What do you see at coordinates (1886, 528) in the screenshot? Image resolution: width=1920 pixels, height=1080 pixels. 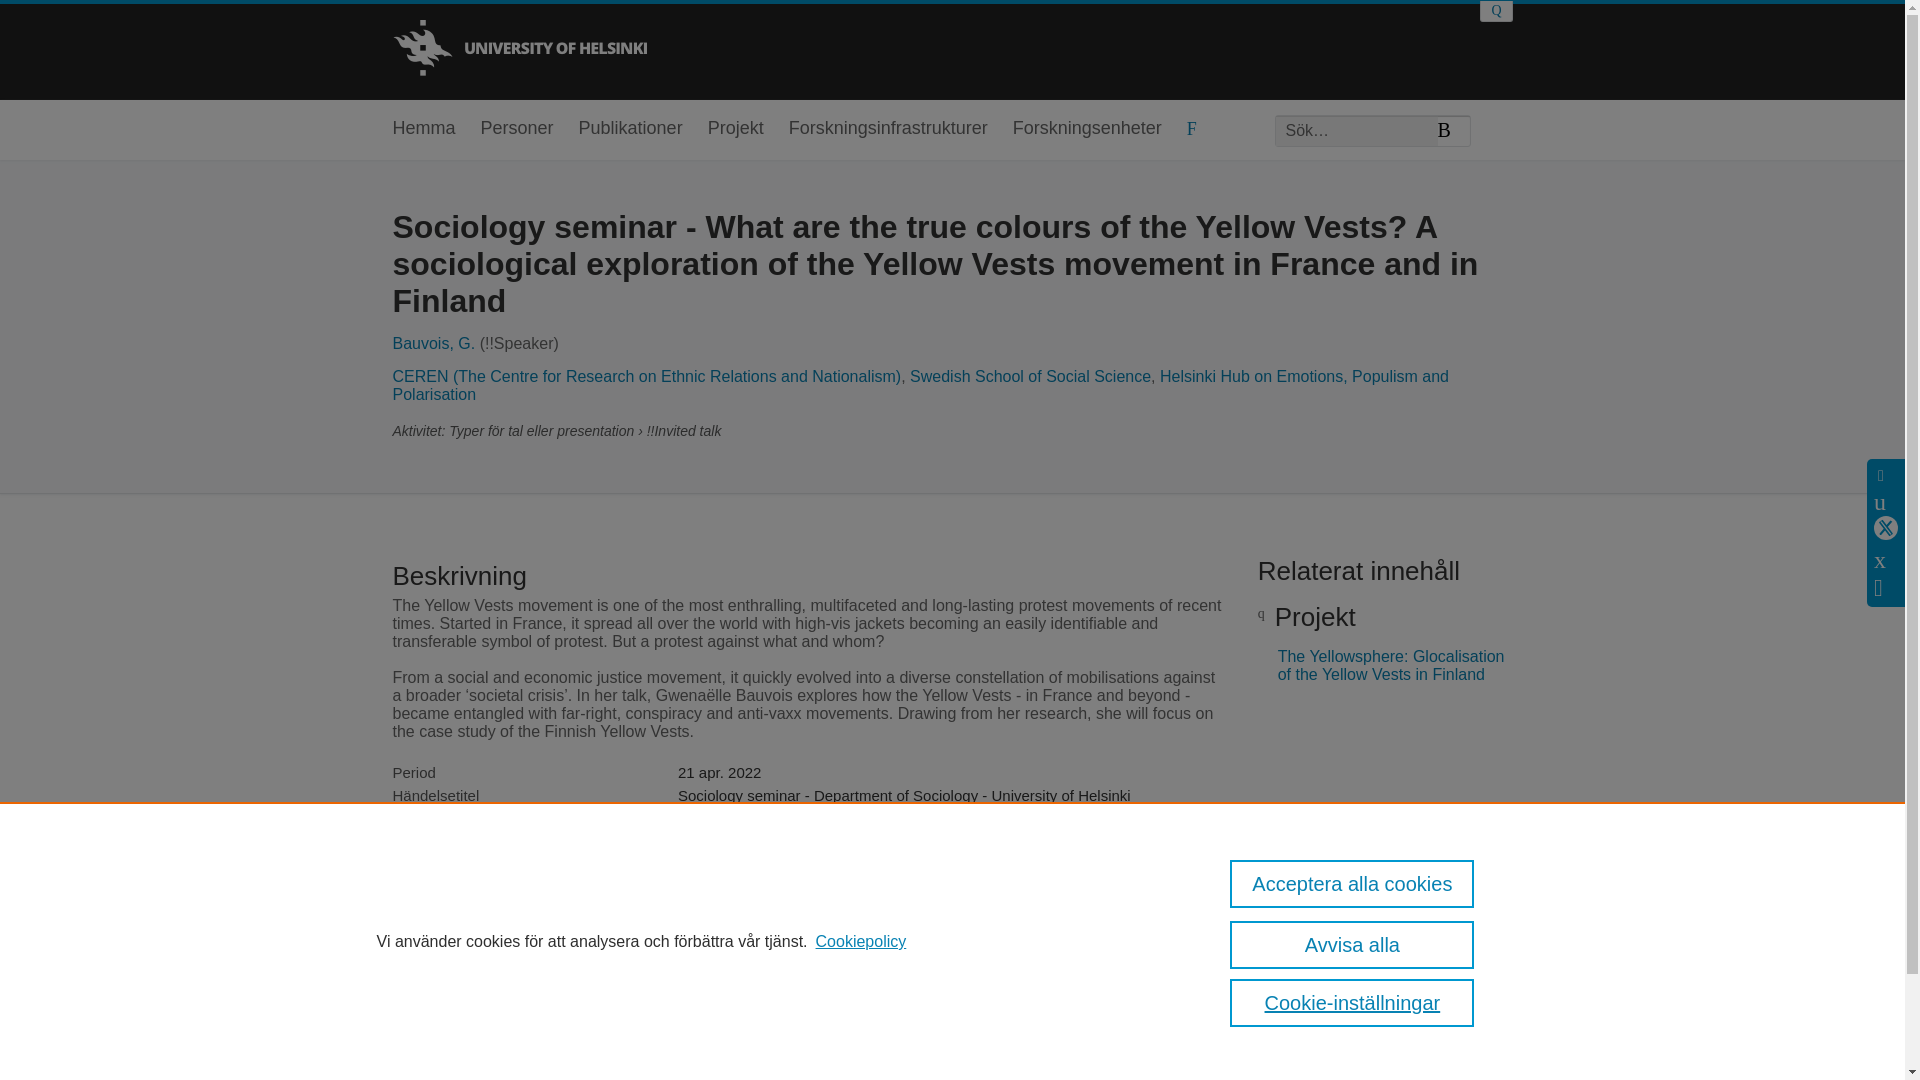 I see `X` at bounding box center [1886, 528].